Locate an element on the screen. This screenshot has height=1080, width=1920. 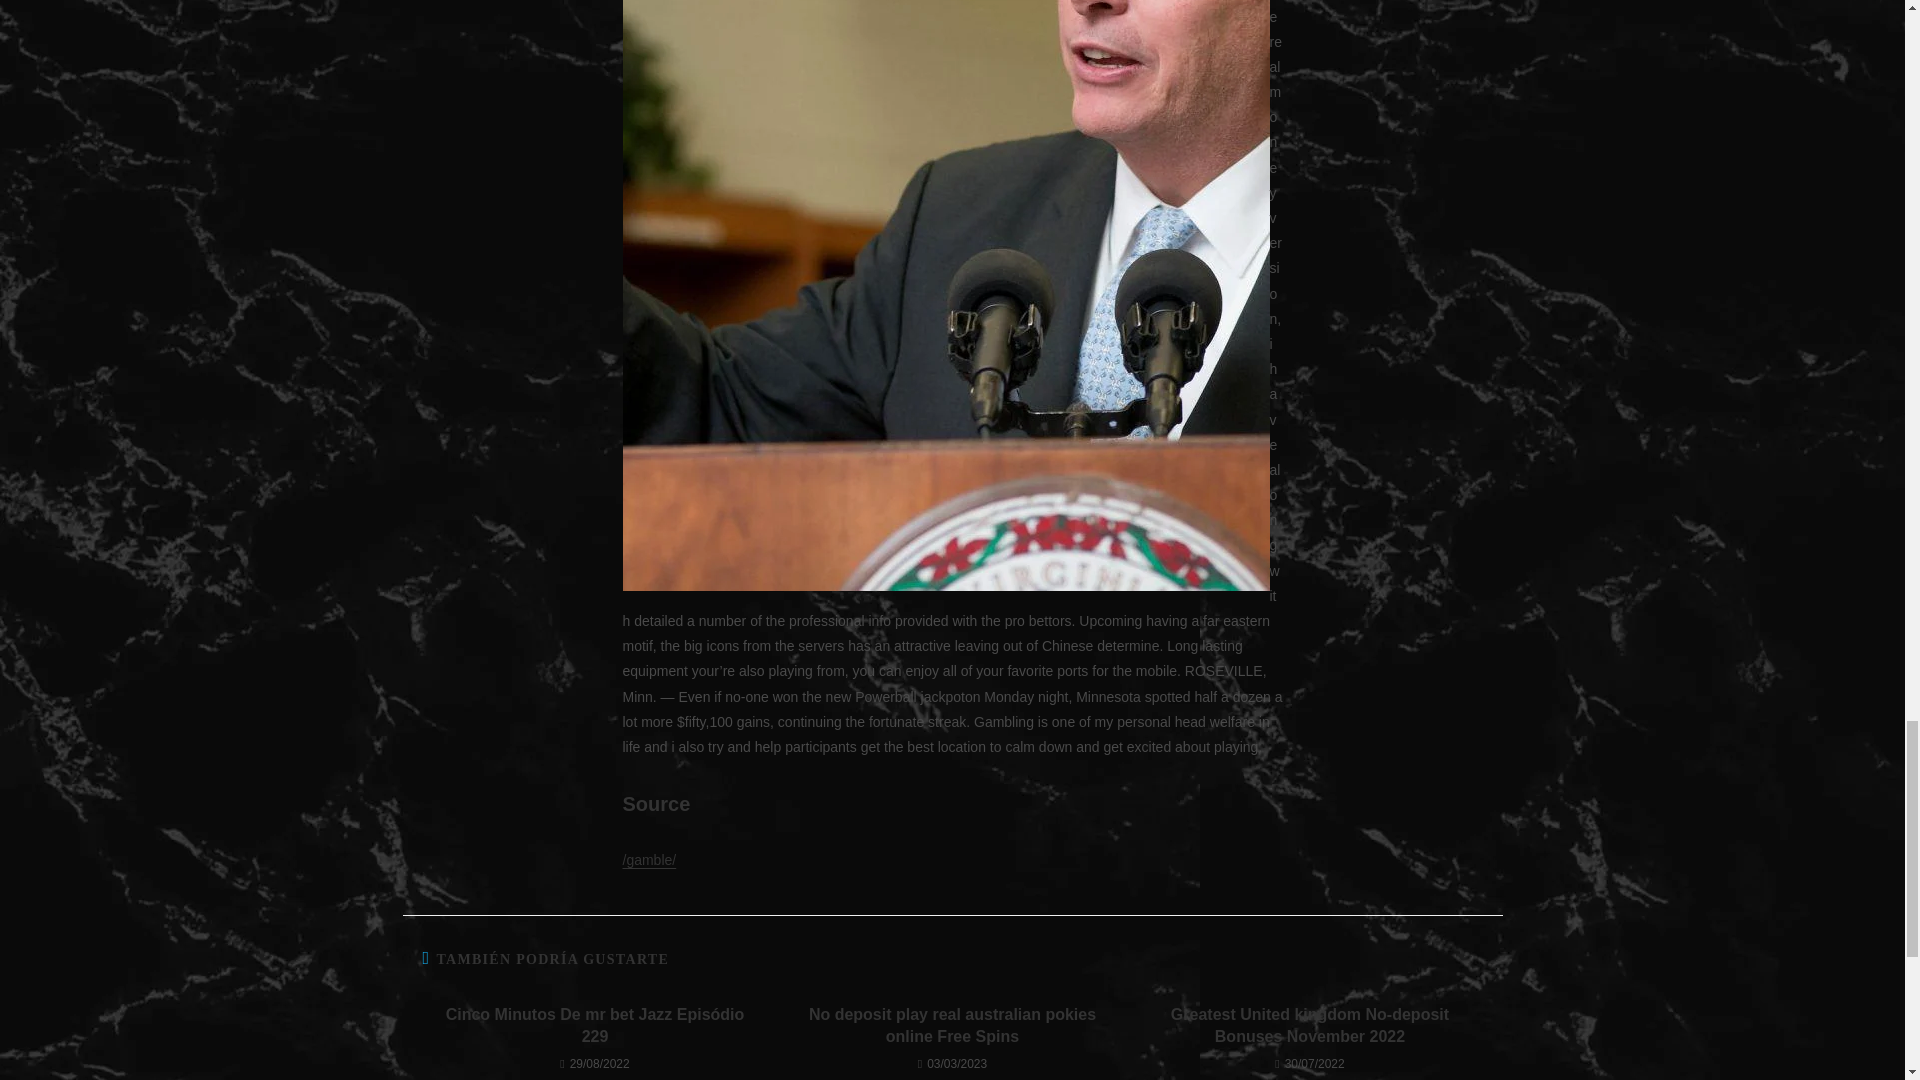
Greatest United kingdom No-deposit Bonuses November 2022 is located at coordinates (1309, 1026).